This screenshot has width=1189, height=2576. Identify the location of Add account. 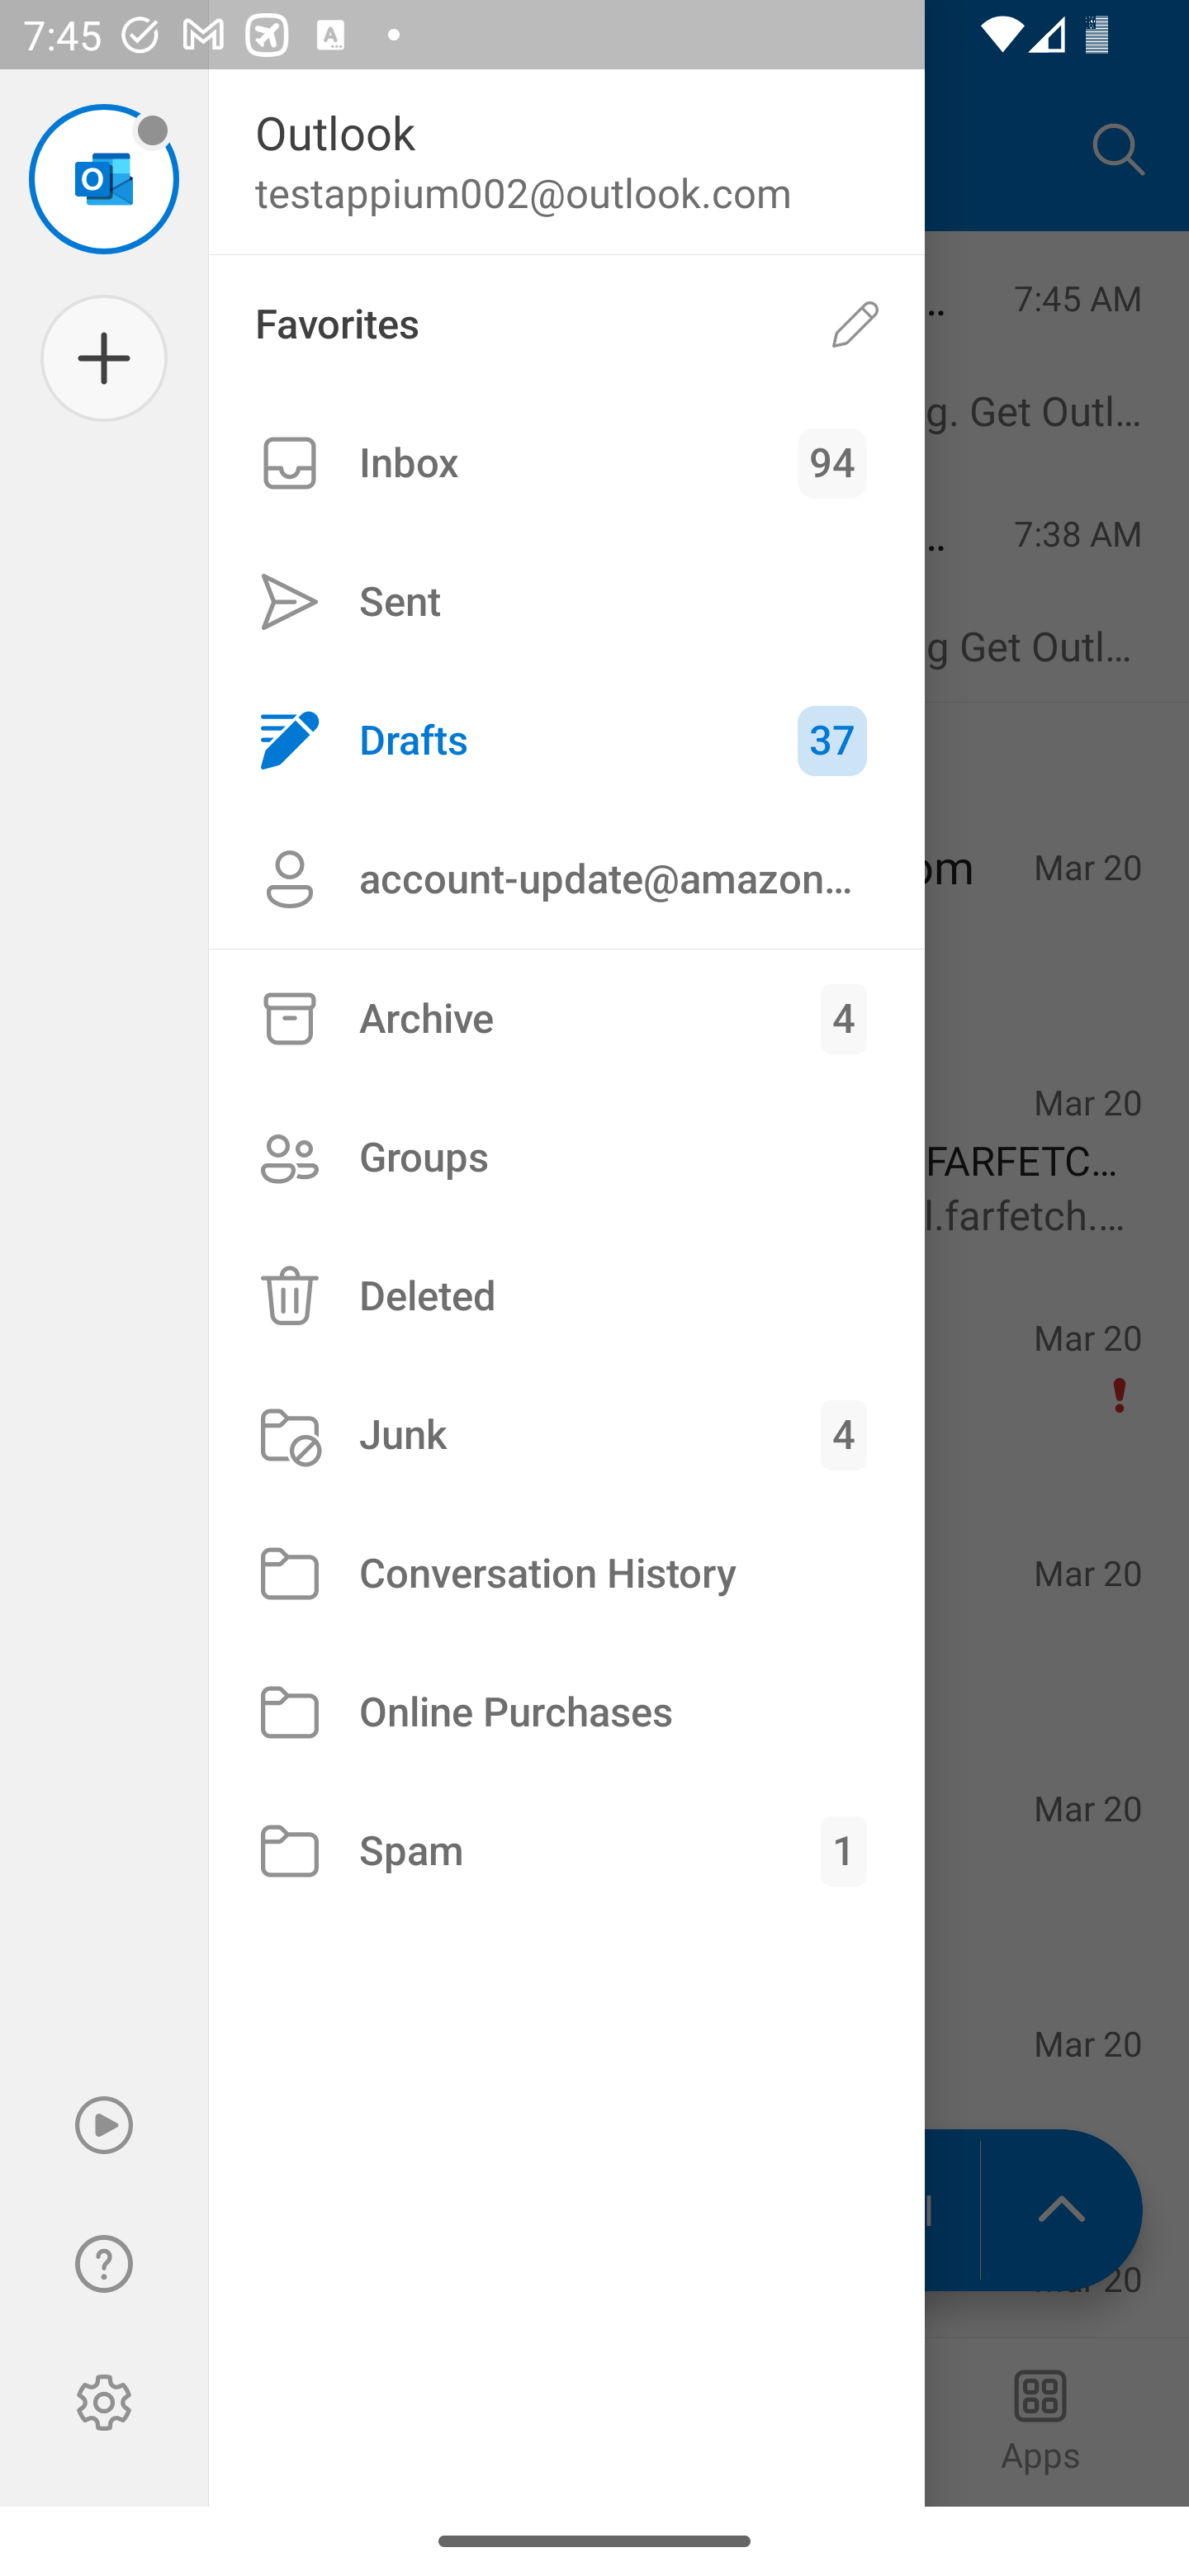
(104, 358).